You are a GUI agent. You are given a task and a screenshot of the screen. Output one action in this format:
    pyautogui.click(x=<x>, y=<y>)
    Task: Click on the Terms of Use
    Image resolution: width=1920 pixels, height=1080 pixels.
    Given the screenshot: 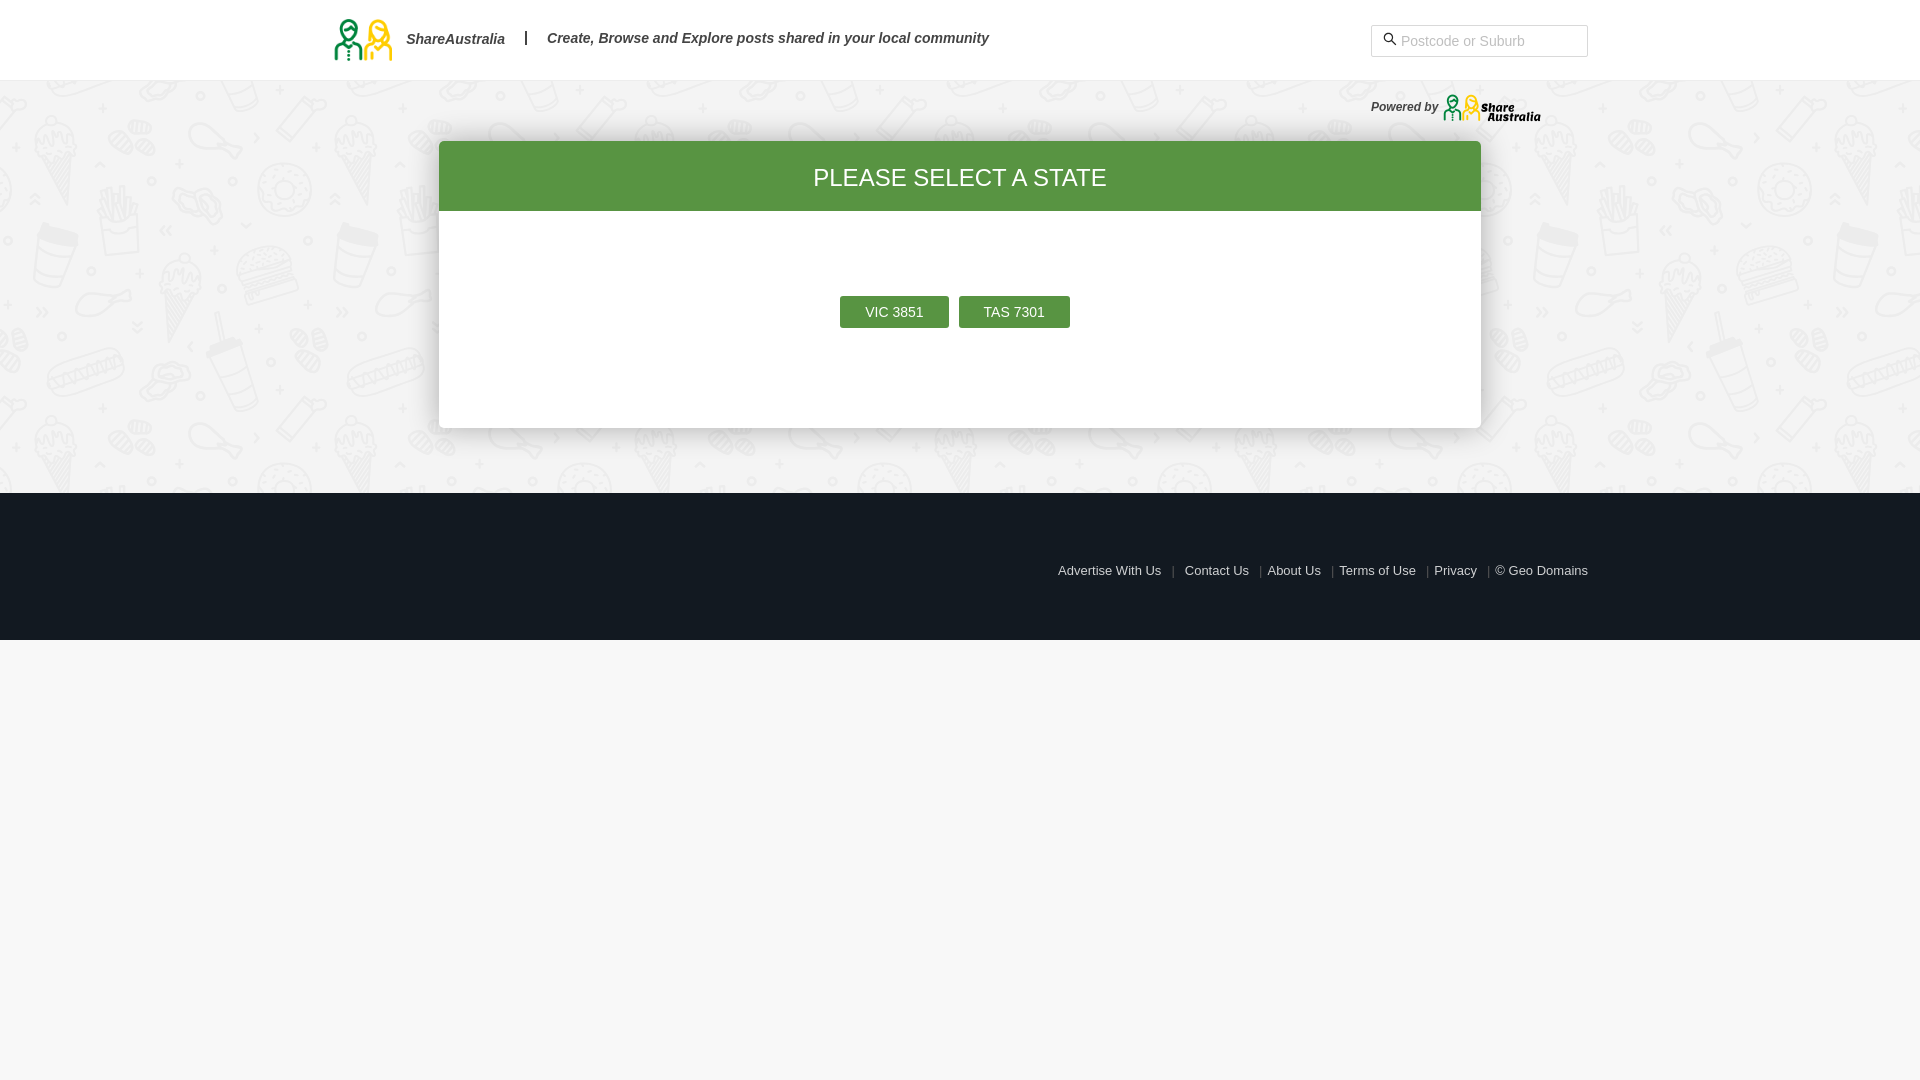 What is the action you would take?
    pyautogui.click(x=1378, y=570)
    